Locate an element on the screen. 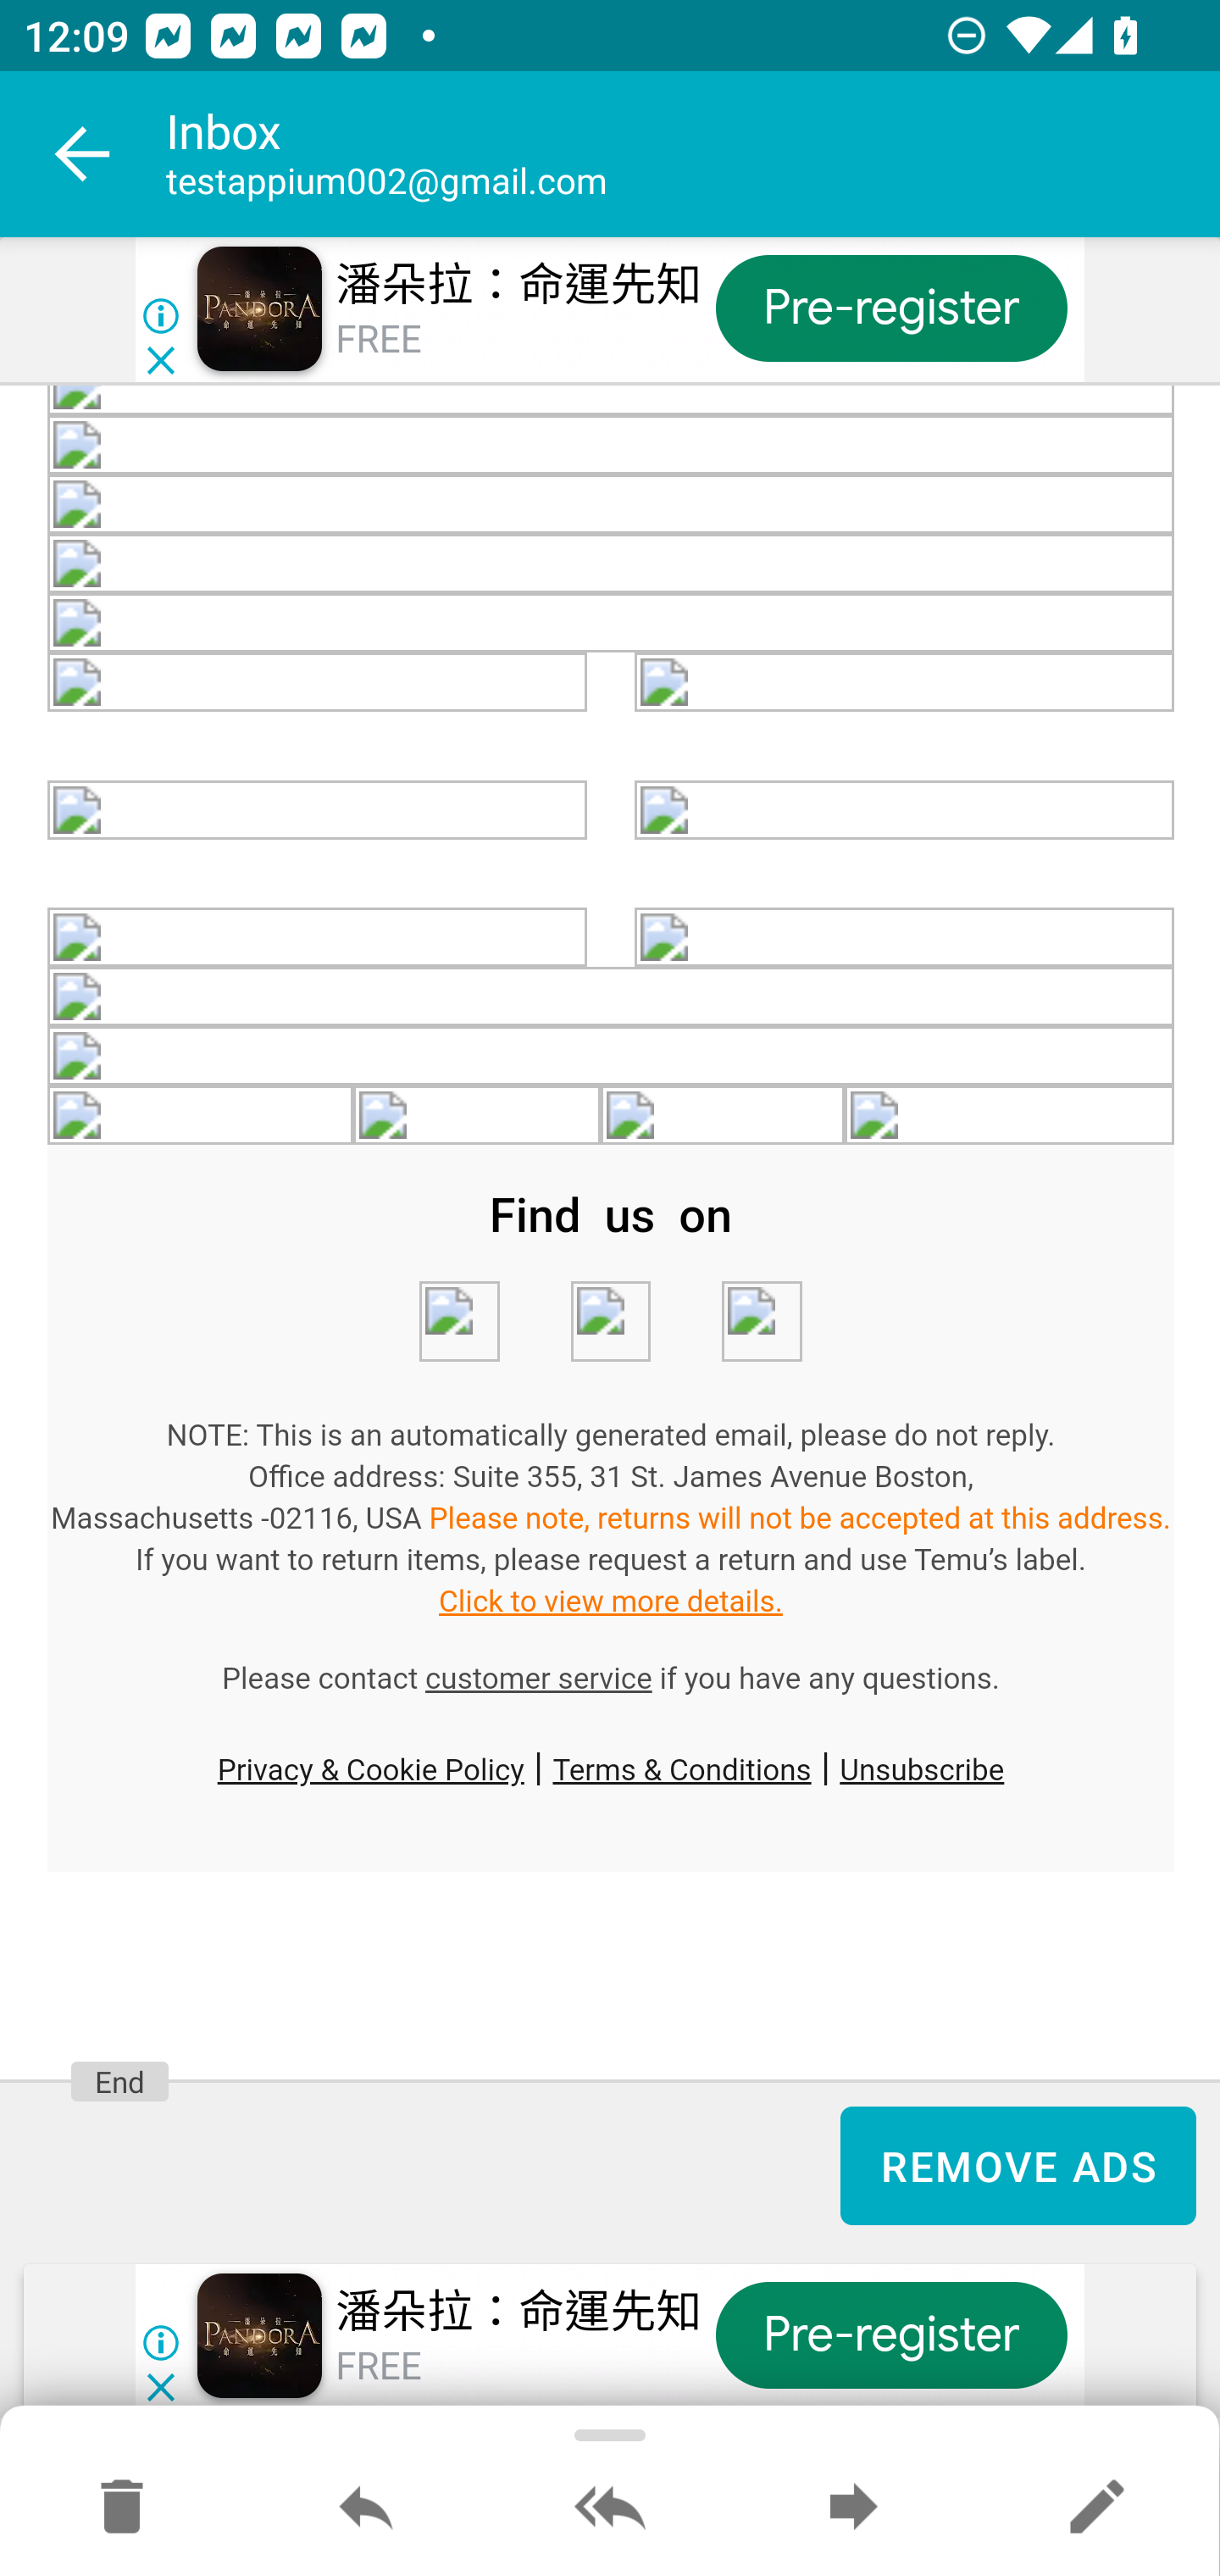 The height and width of the screenshot is (2576, 1220). data: is located at coordinates (612, 622).